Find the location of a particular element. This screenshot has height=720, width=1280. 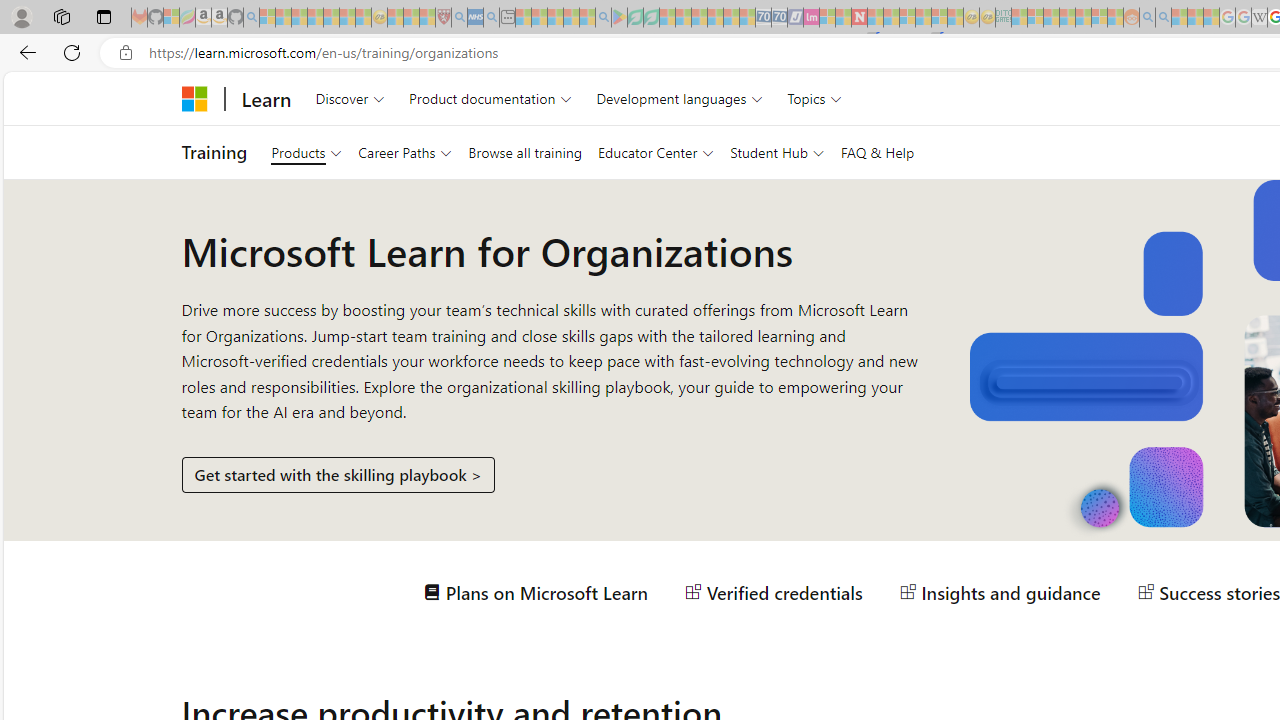

Pets - MSN - Sleeping is located at coordinates (571, 18).